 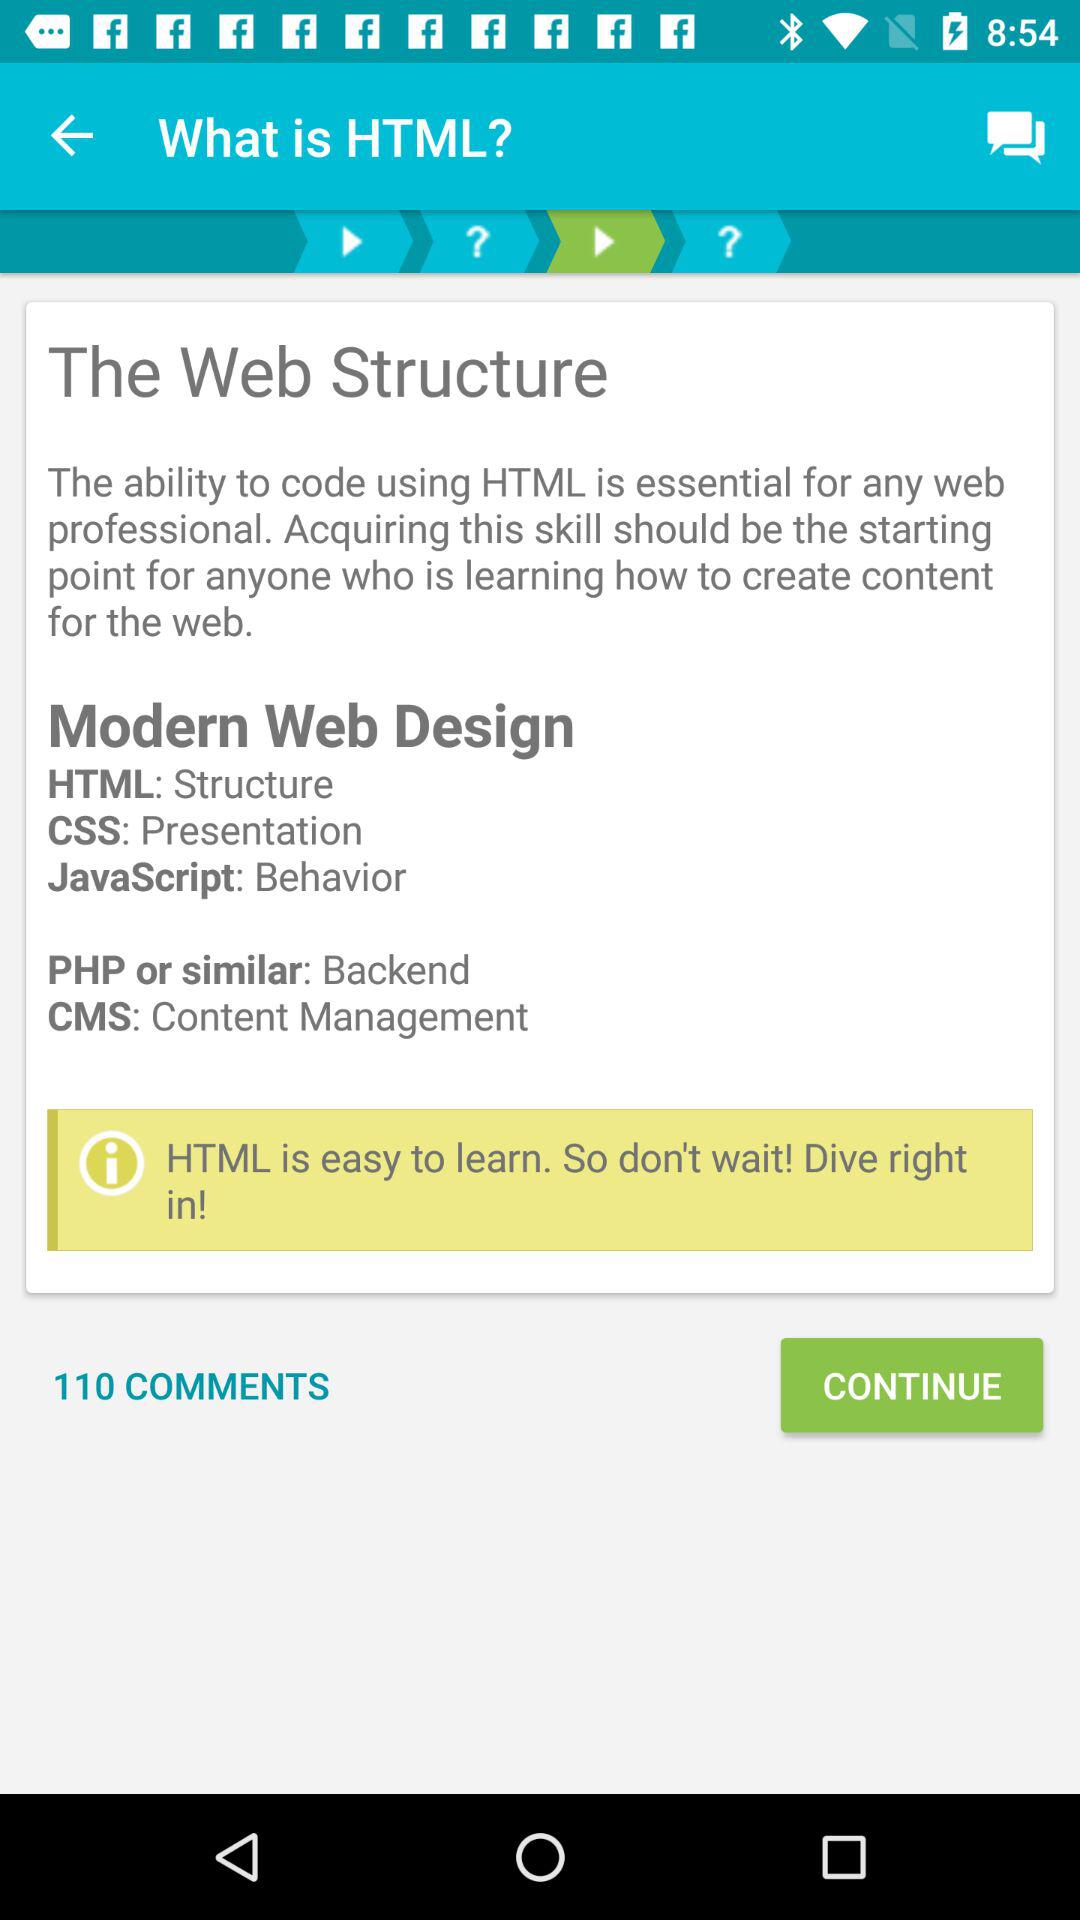 What do you see at coordinates (540, 797) in the screenshot?
I see `go to text below what is html` at bounding box center [540, 797].